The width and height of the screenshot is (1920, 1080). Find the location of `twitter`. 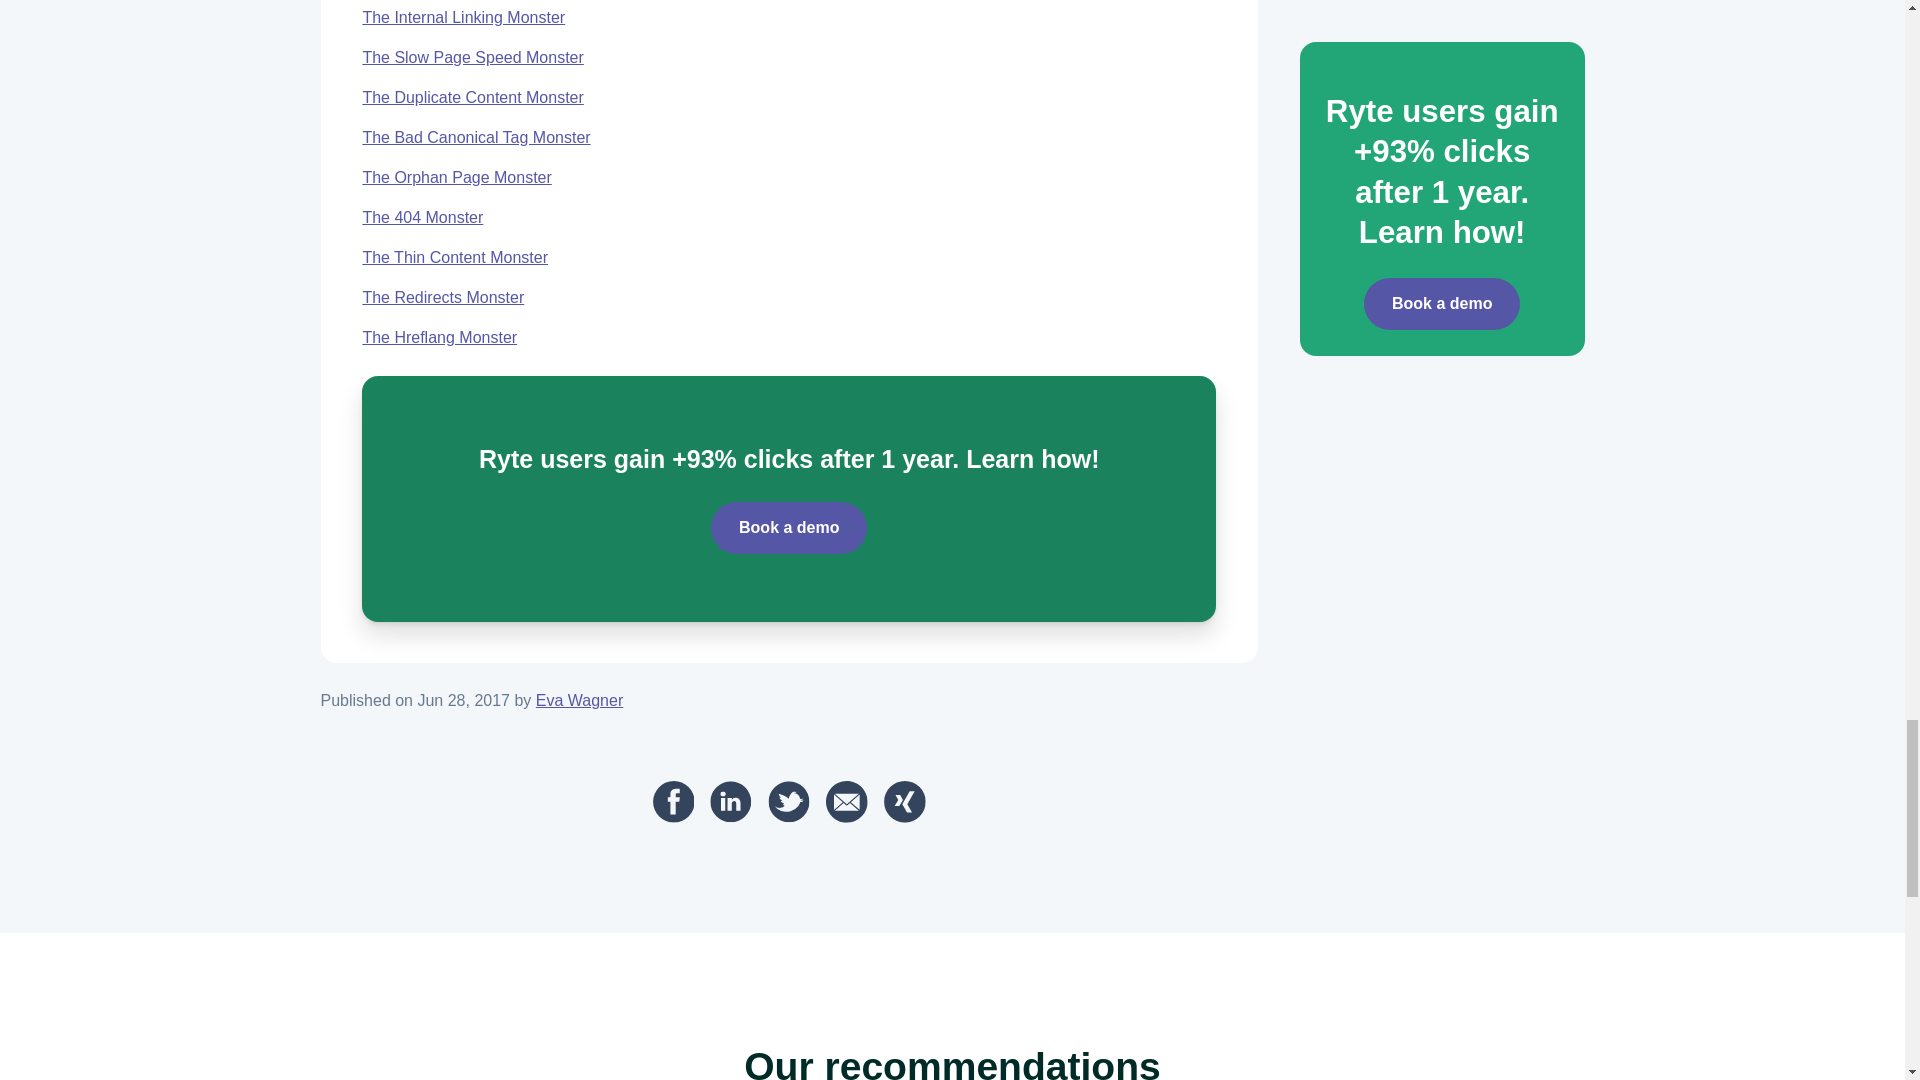

twitter is located at coordinates (789, 801).